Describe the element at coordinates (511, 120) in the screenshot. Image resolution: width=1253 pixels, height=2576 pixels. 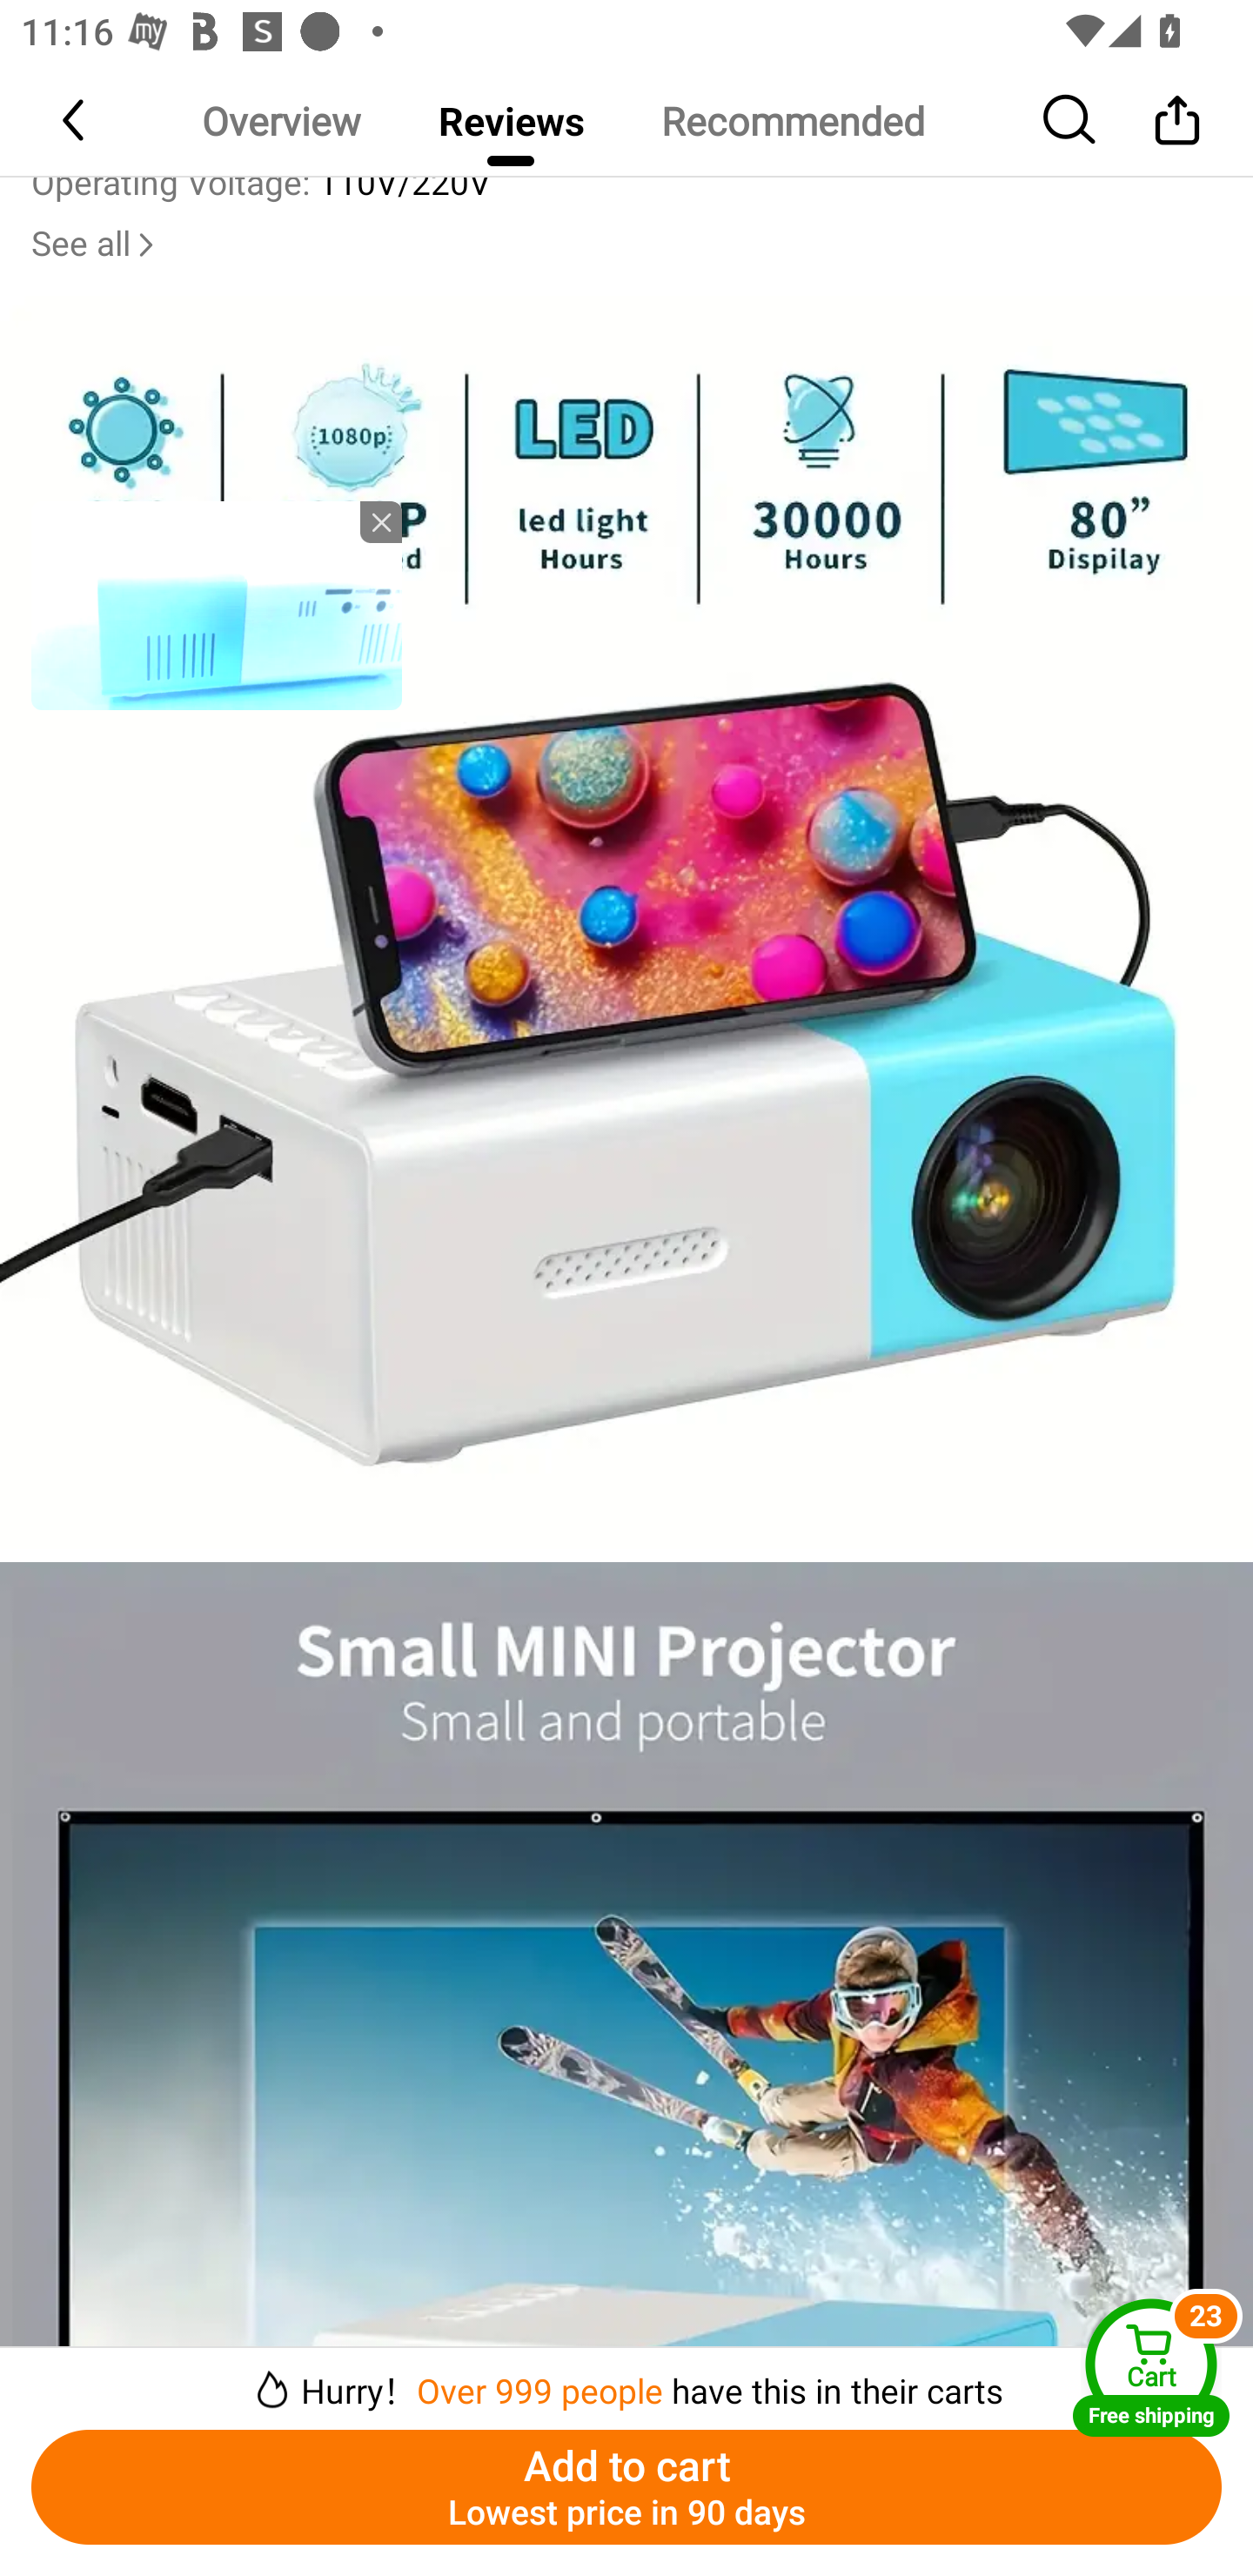
I see `Reviews` at that location.